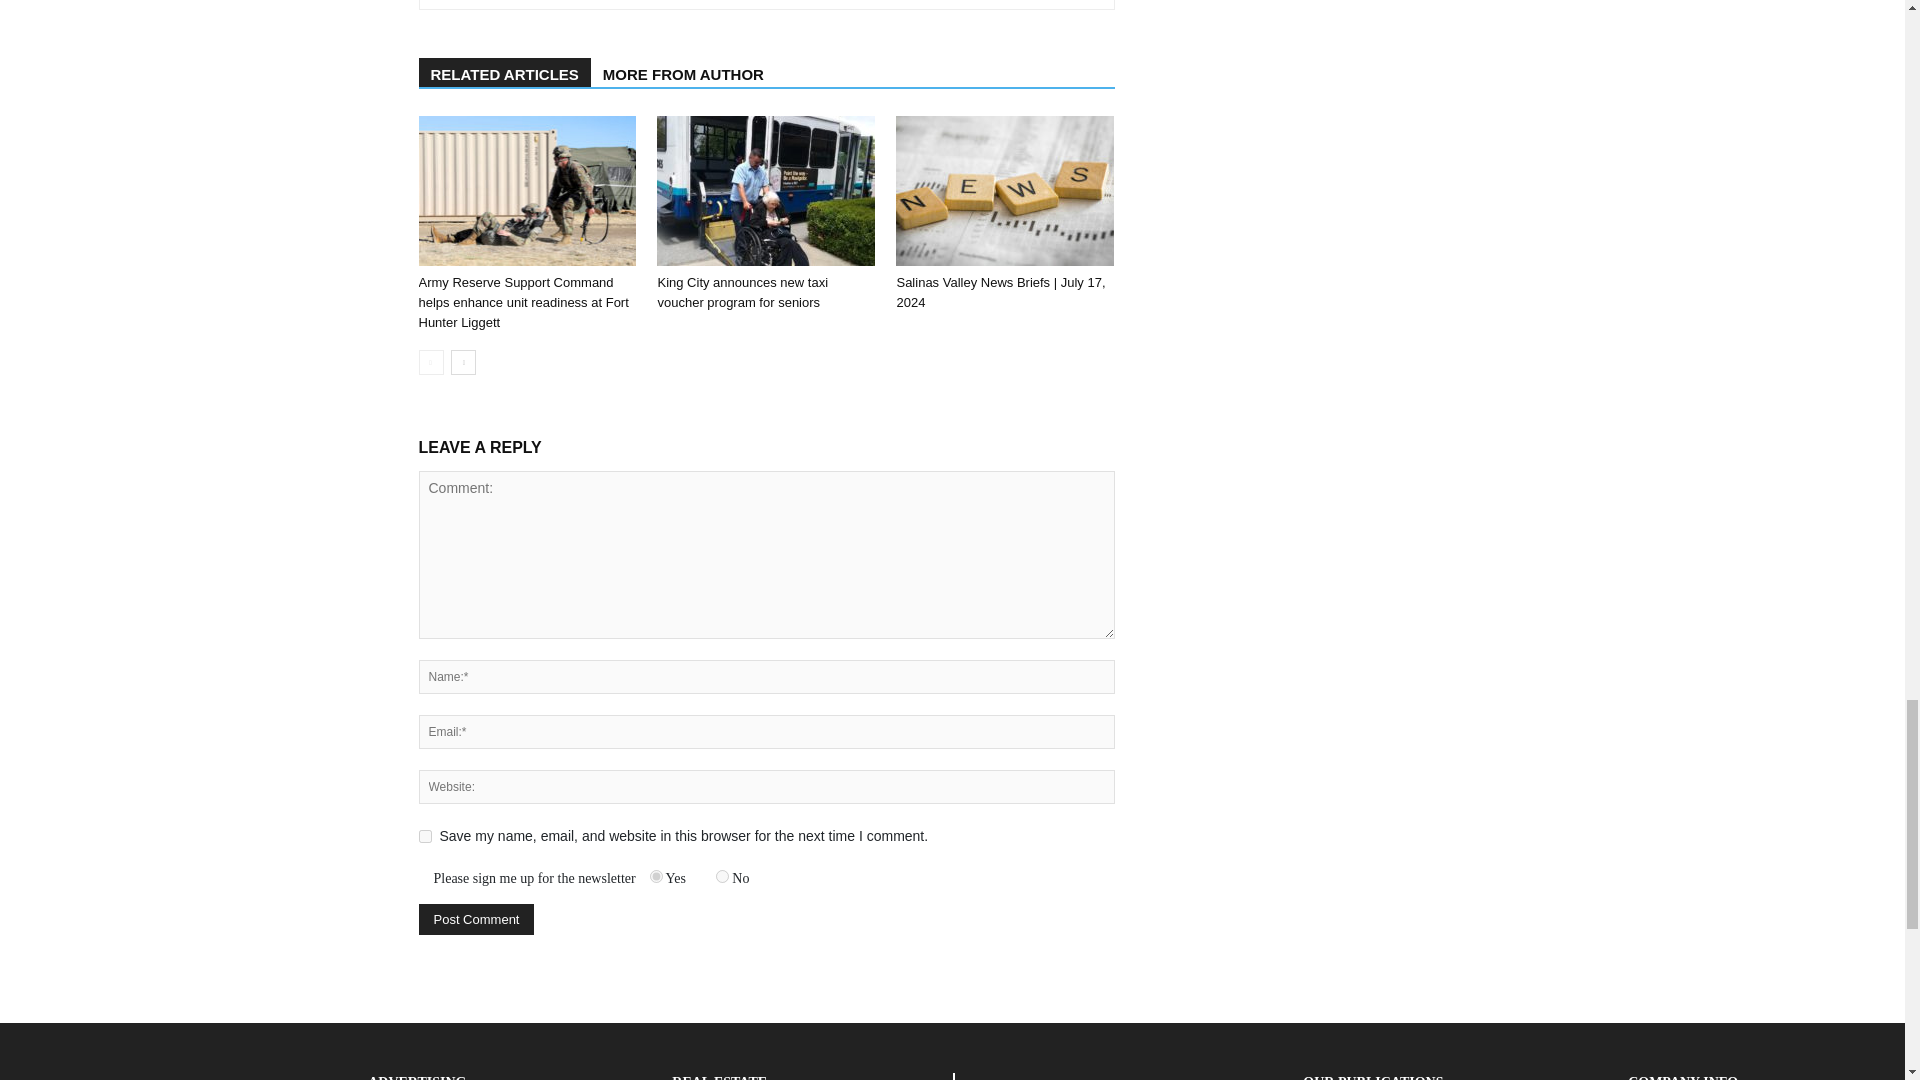 The width and height of the screenshot is (1920, 1080). Describe the element at coordinates (476, 919) in the screenshot. I see `Post Comment` at that location.